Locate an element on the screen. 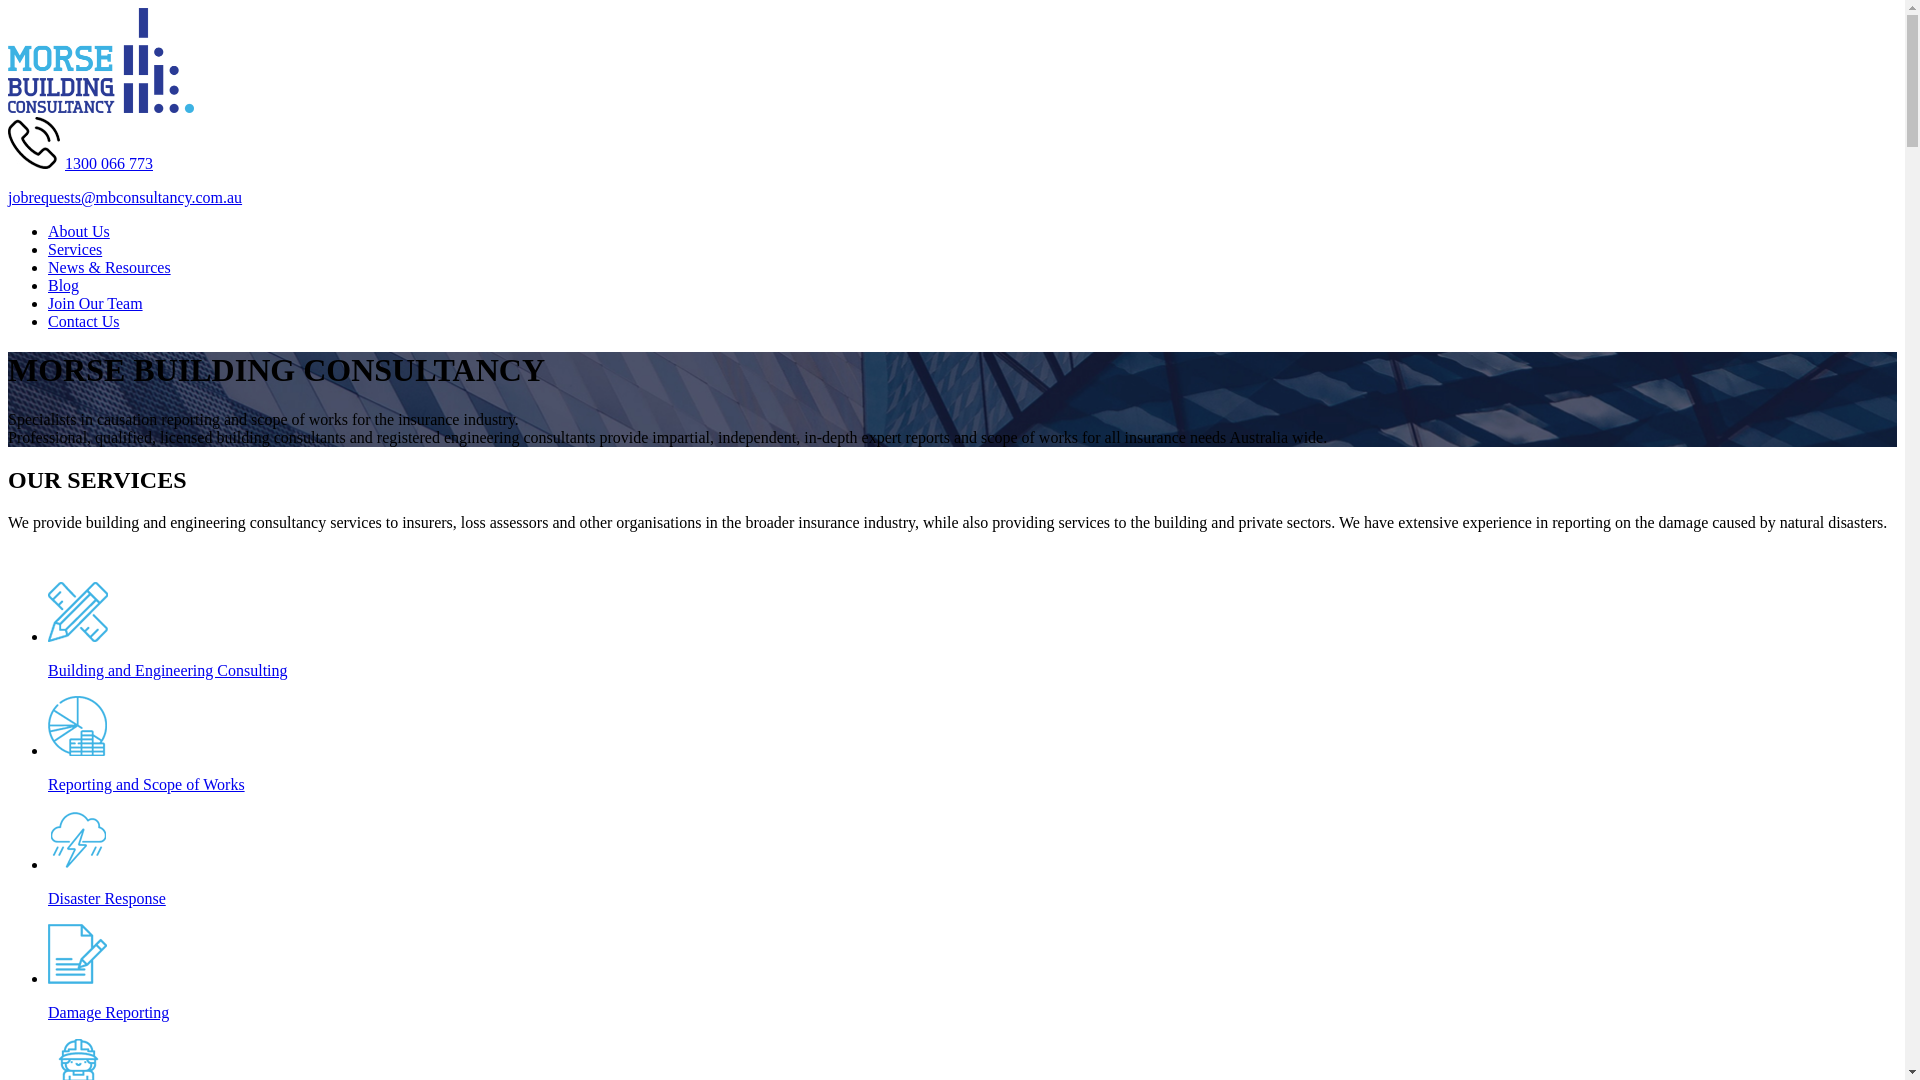 This screenshot has height=1080, width=1920. Building and Engineering Consulting is located at coordinates (972, 654).